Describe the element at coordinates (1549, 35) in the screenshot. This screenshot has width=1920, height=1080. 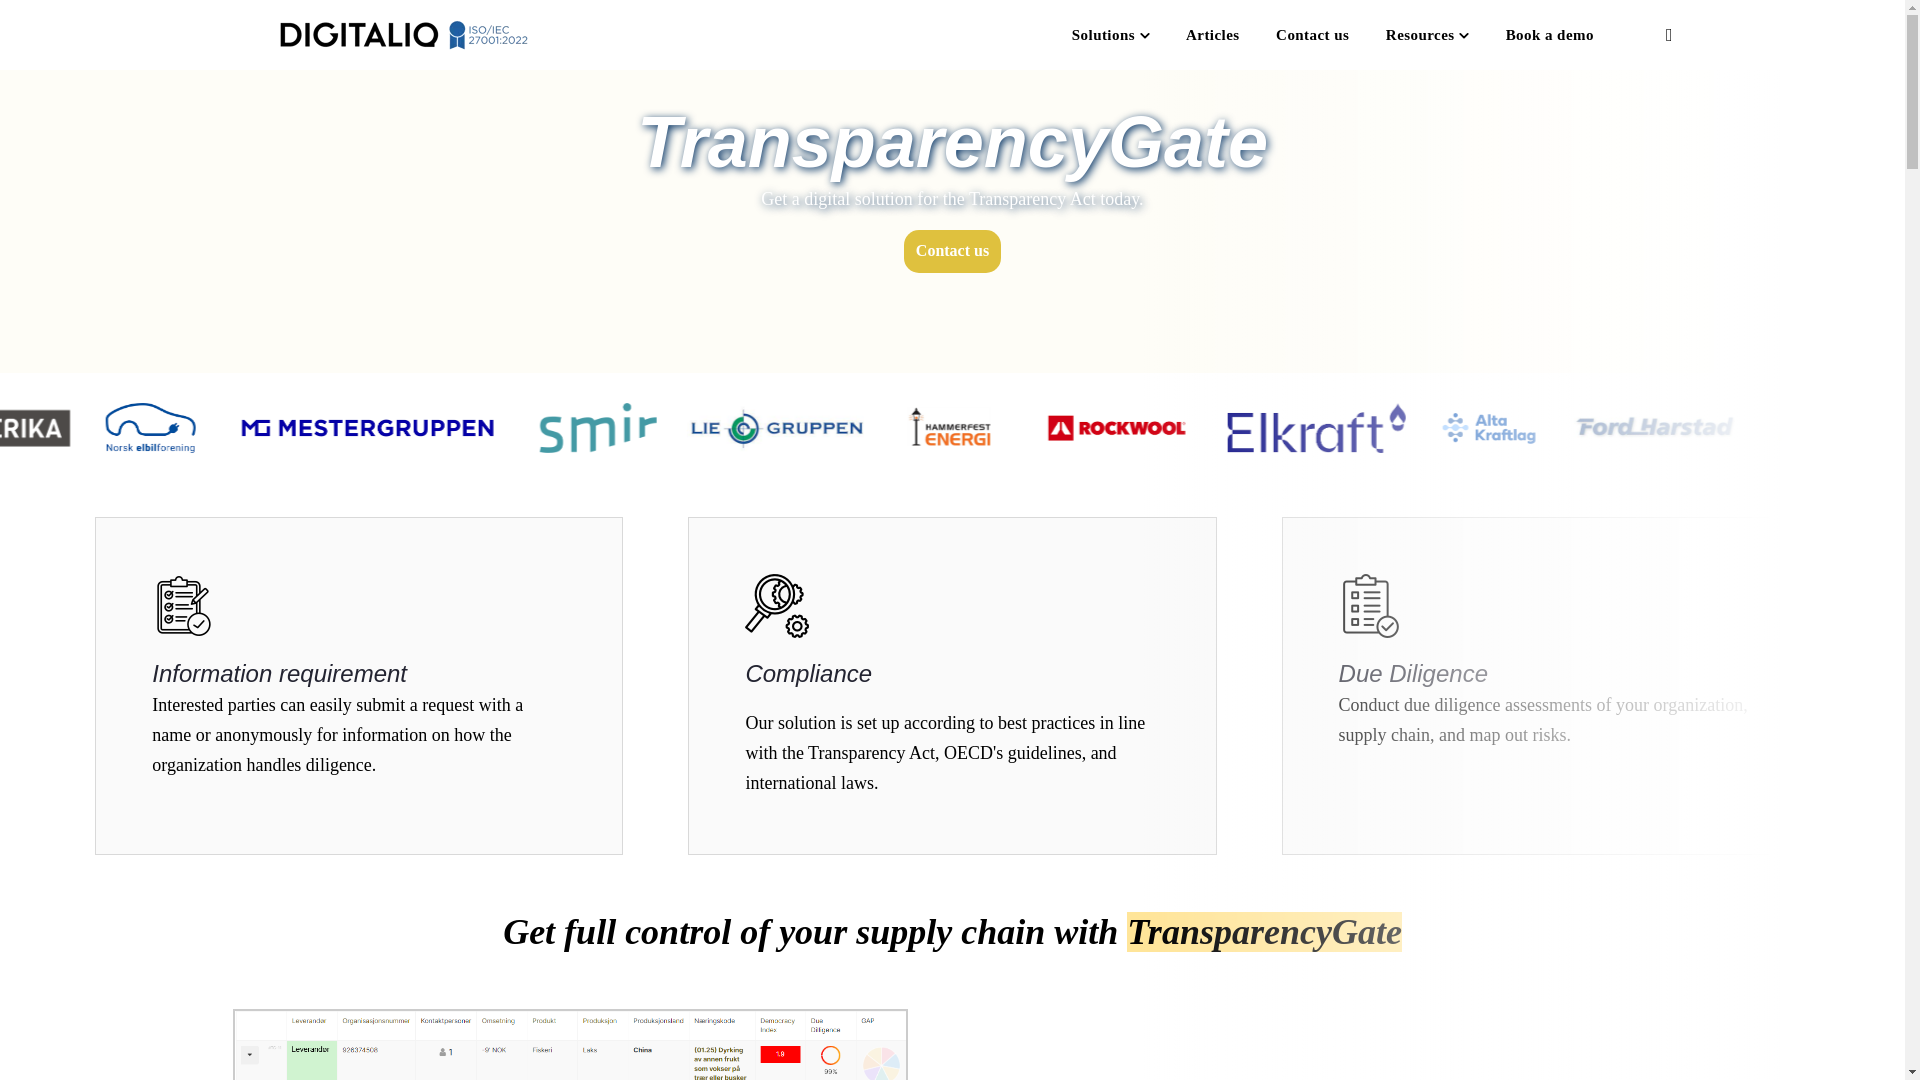
I see `Book a demo` at that location.